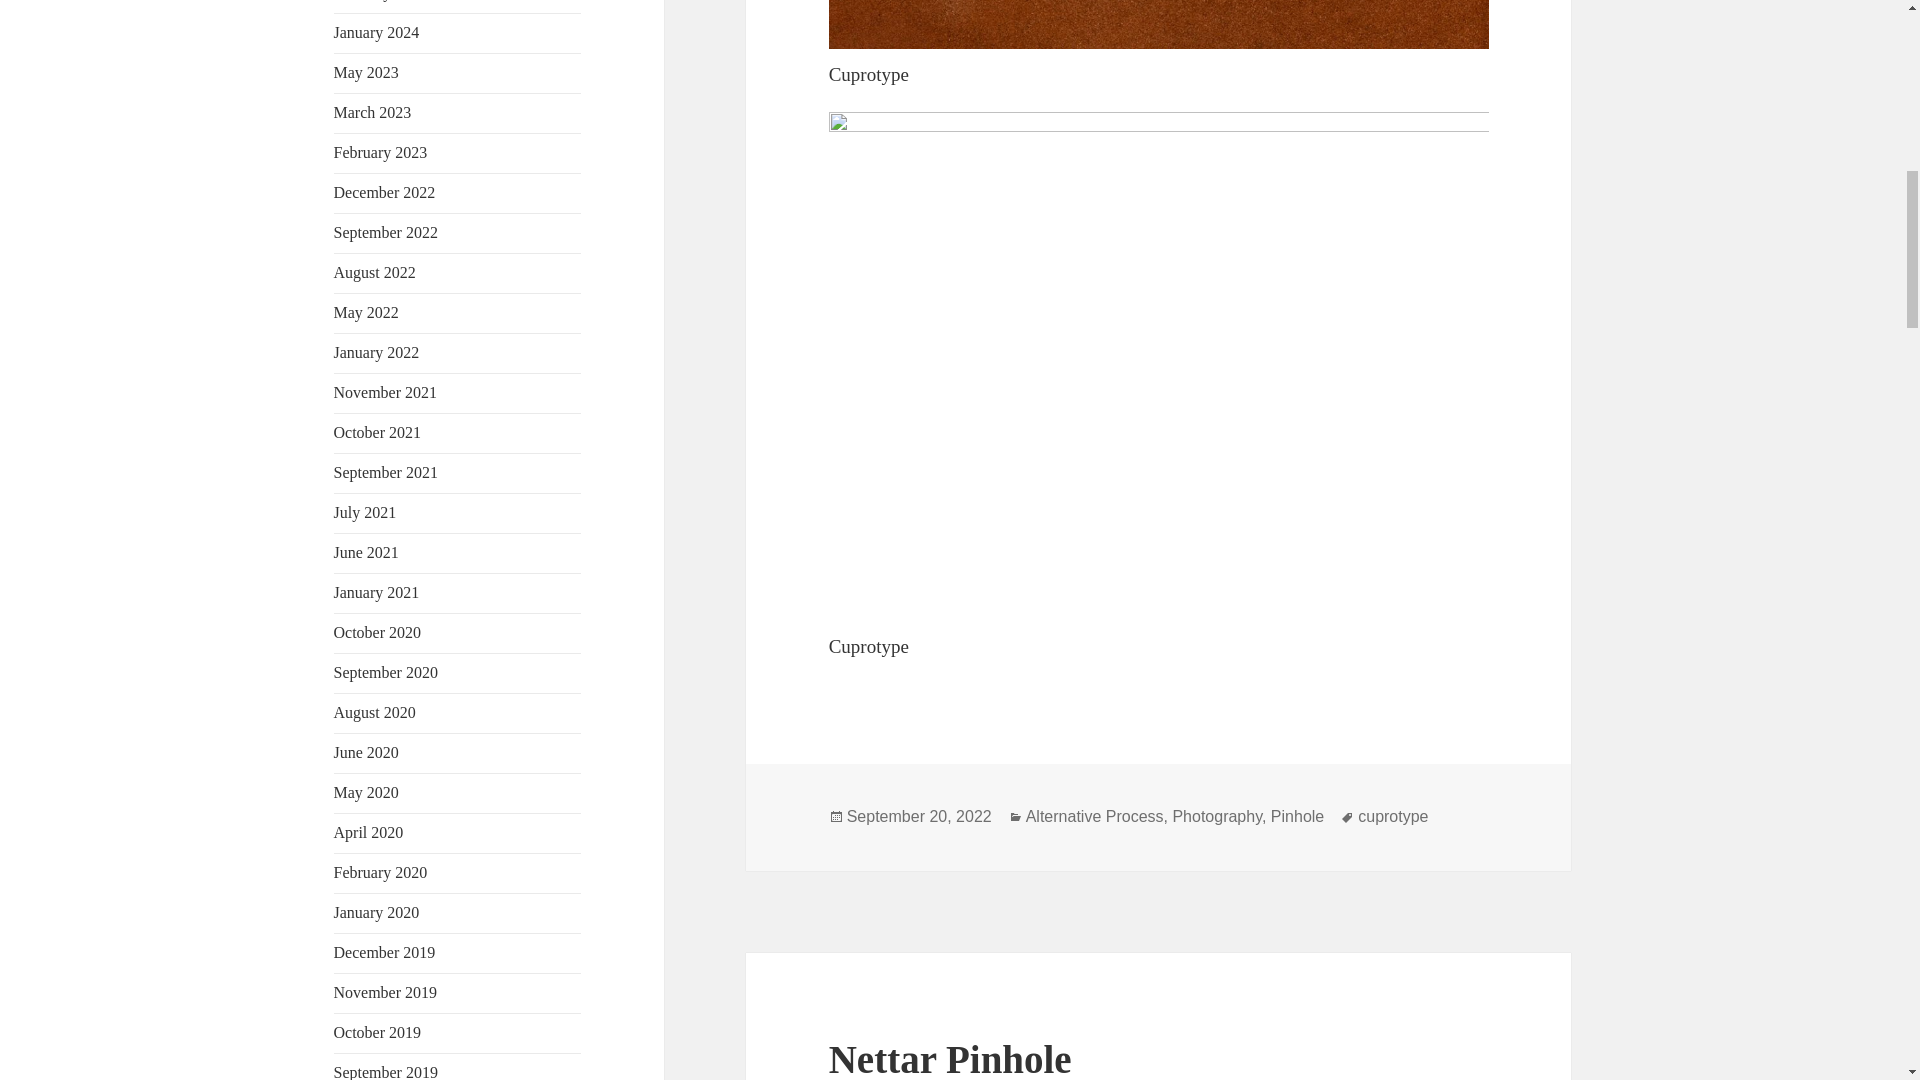 This screenshot has width=1920, height=1080. I want to click on February 2023, so click(381, 152).